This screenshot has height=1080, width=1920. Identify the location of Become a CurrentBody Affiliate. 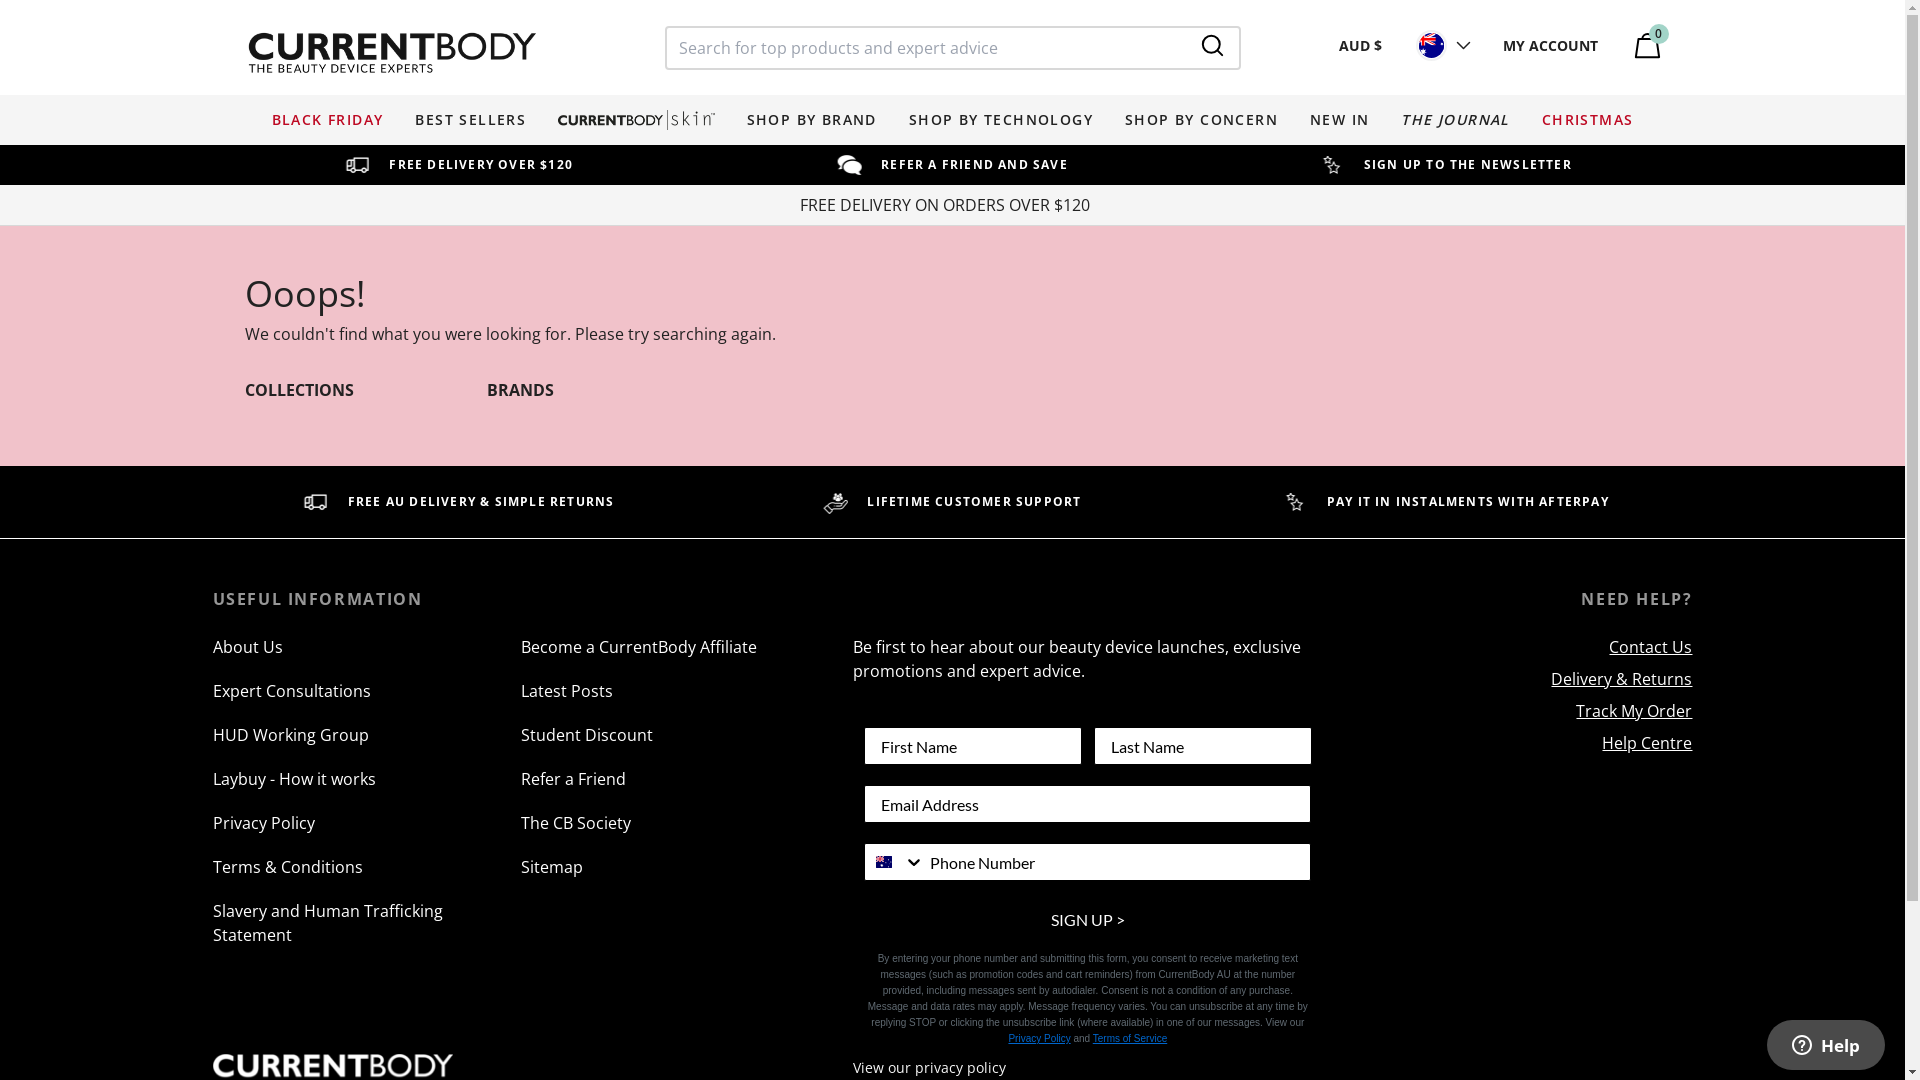
(675, 656).